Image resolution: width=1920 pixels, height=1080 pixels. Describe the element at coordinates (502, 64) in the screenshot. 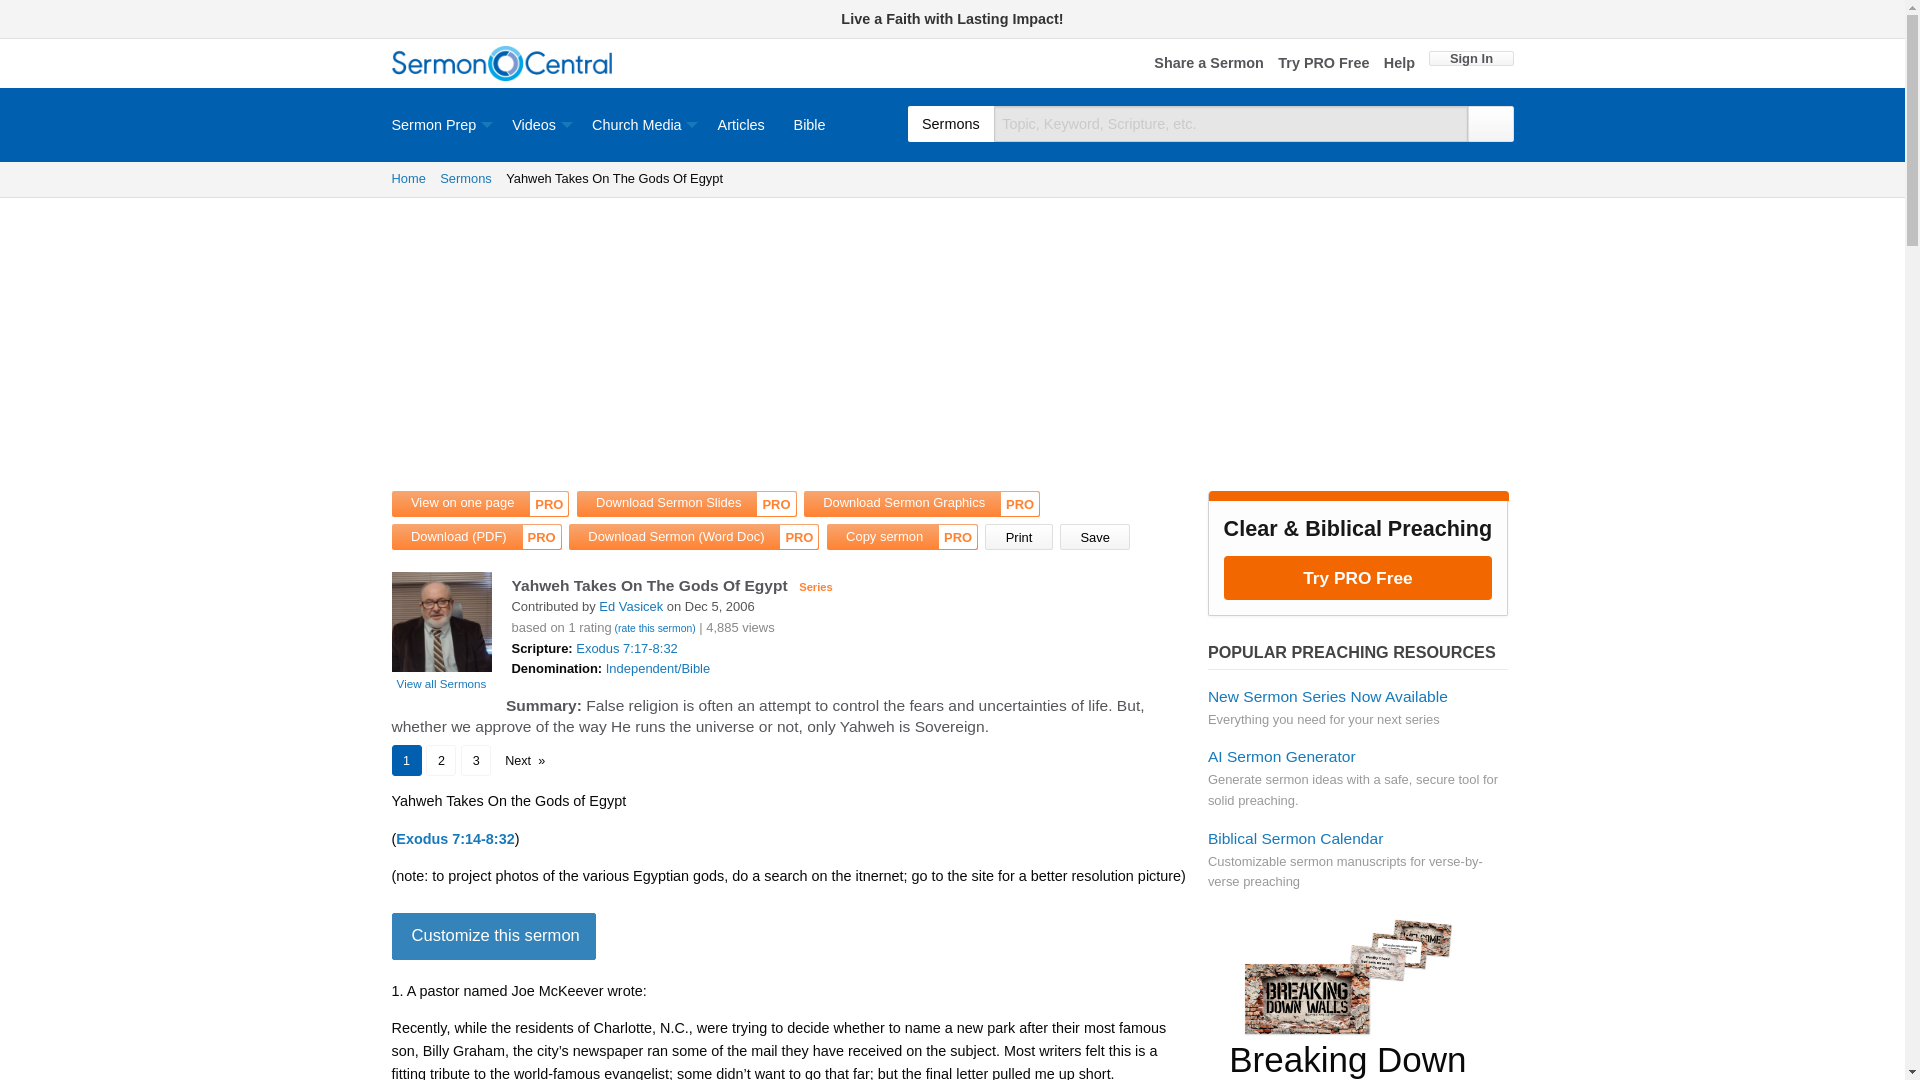

I see `SermonCentral.com` at that location.